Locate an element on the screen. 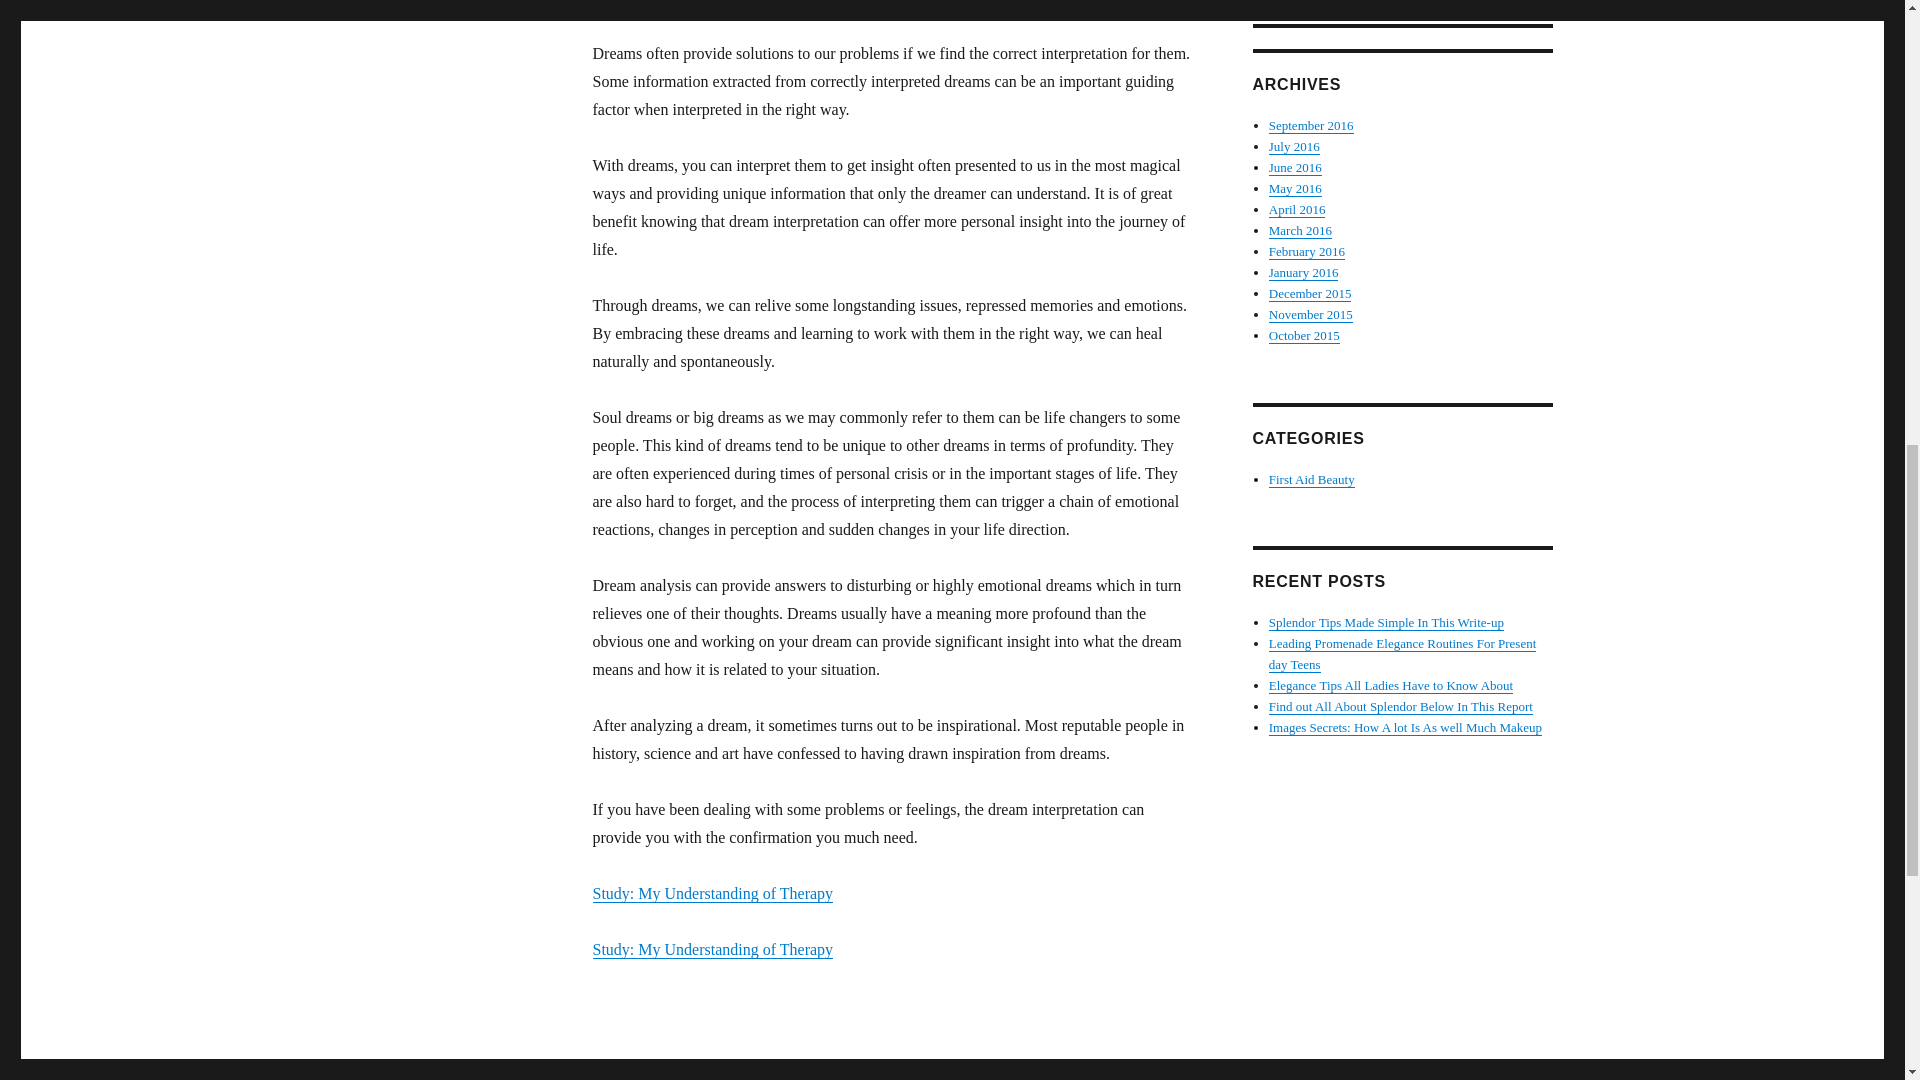  July 2016 is located at coordinates (1294, 146).